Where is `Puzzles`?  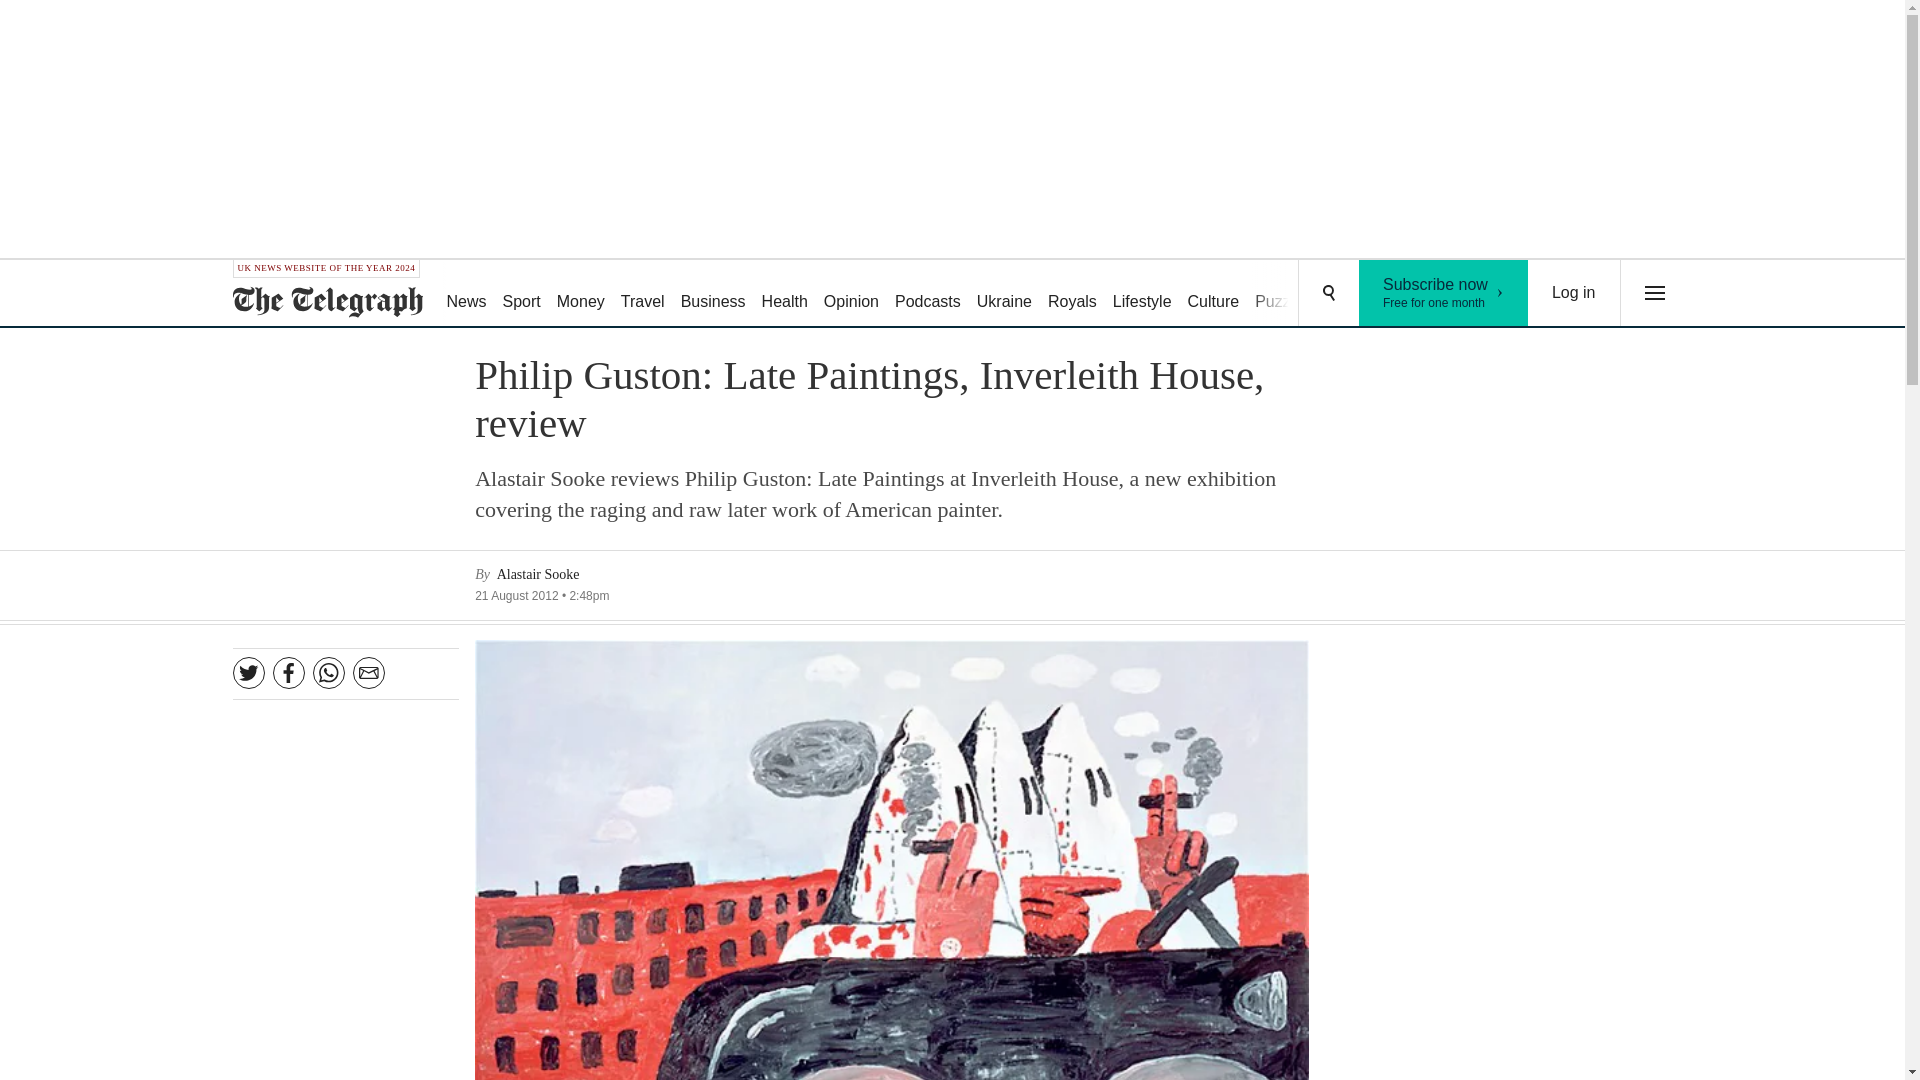
Puzzles is located at coordinates (1282, 294).